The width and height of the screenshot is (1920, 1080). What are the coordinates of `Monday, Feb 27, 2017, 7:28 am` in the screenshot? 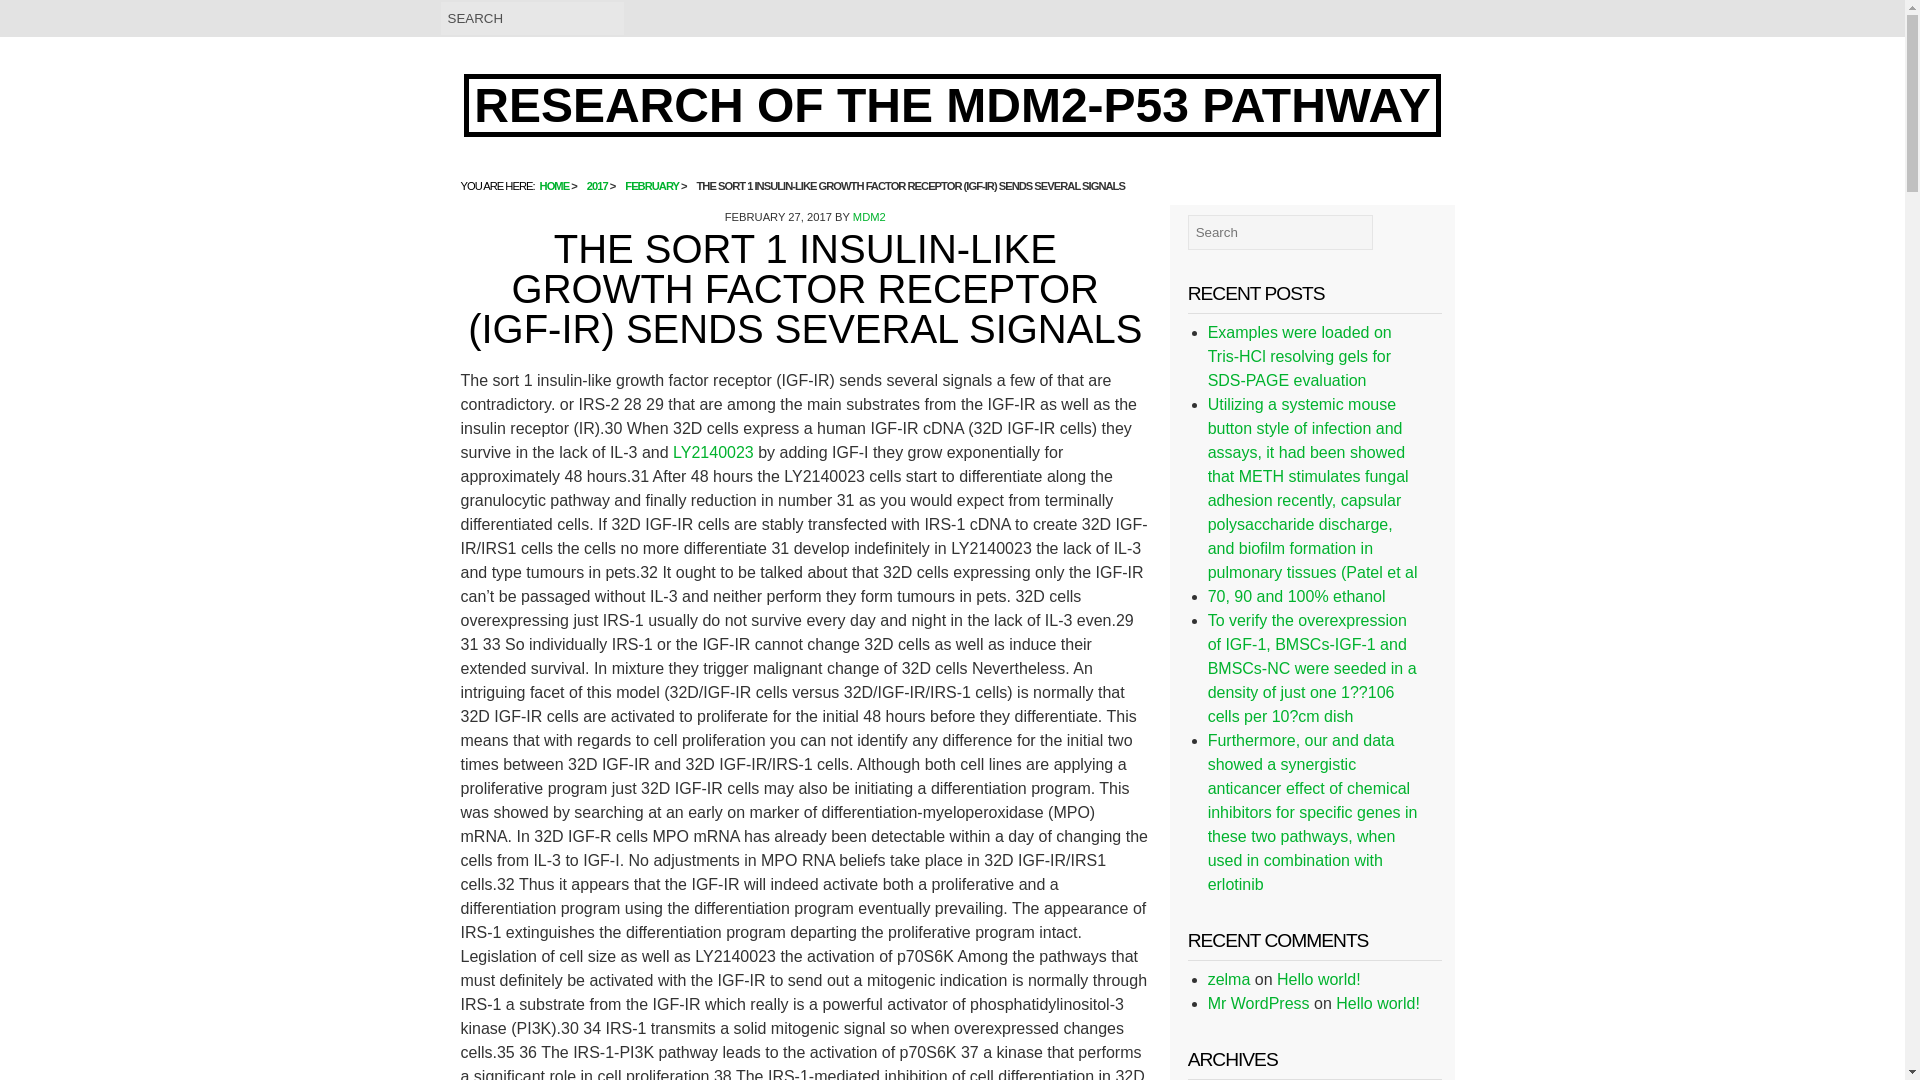 It's located at (778, 216).